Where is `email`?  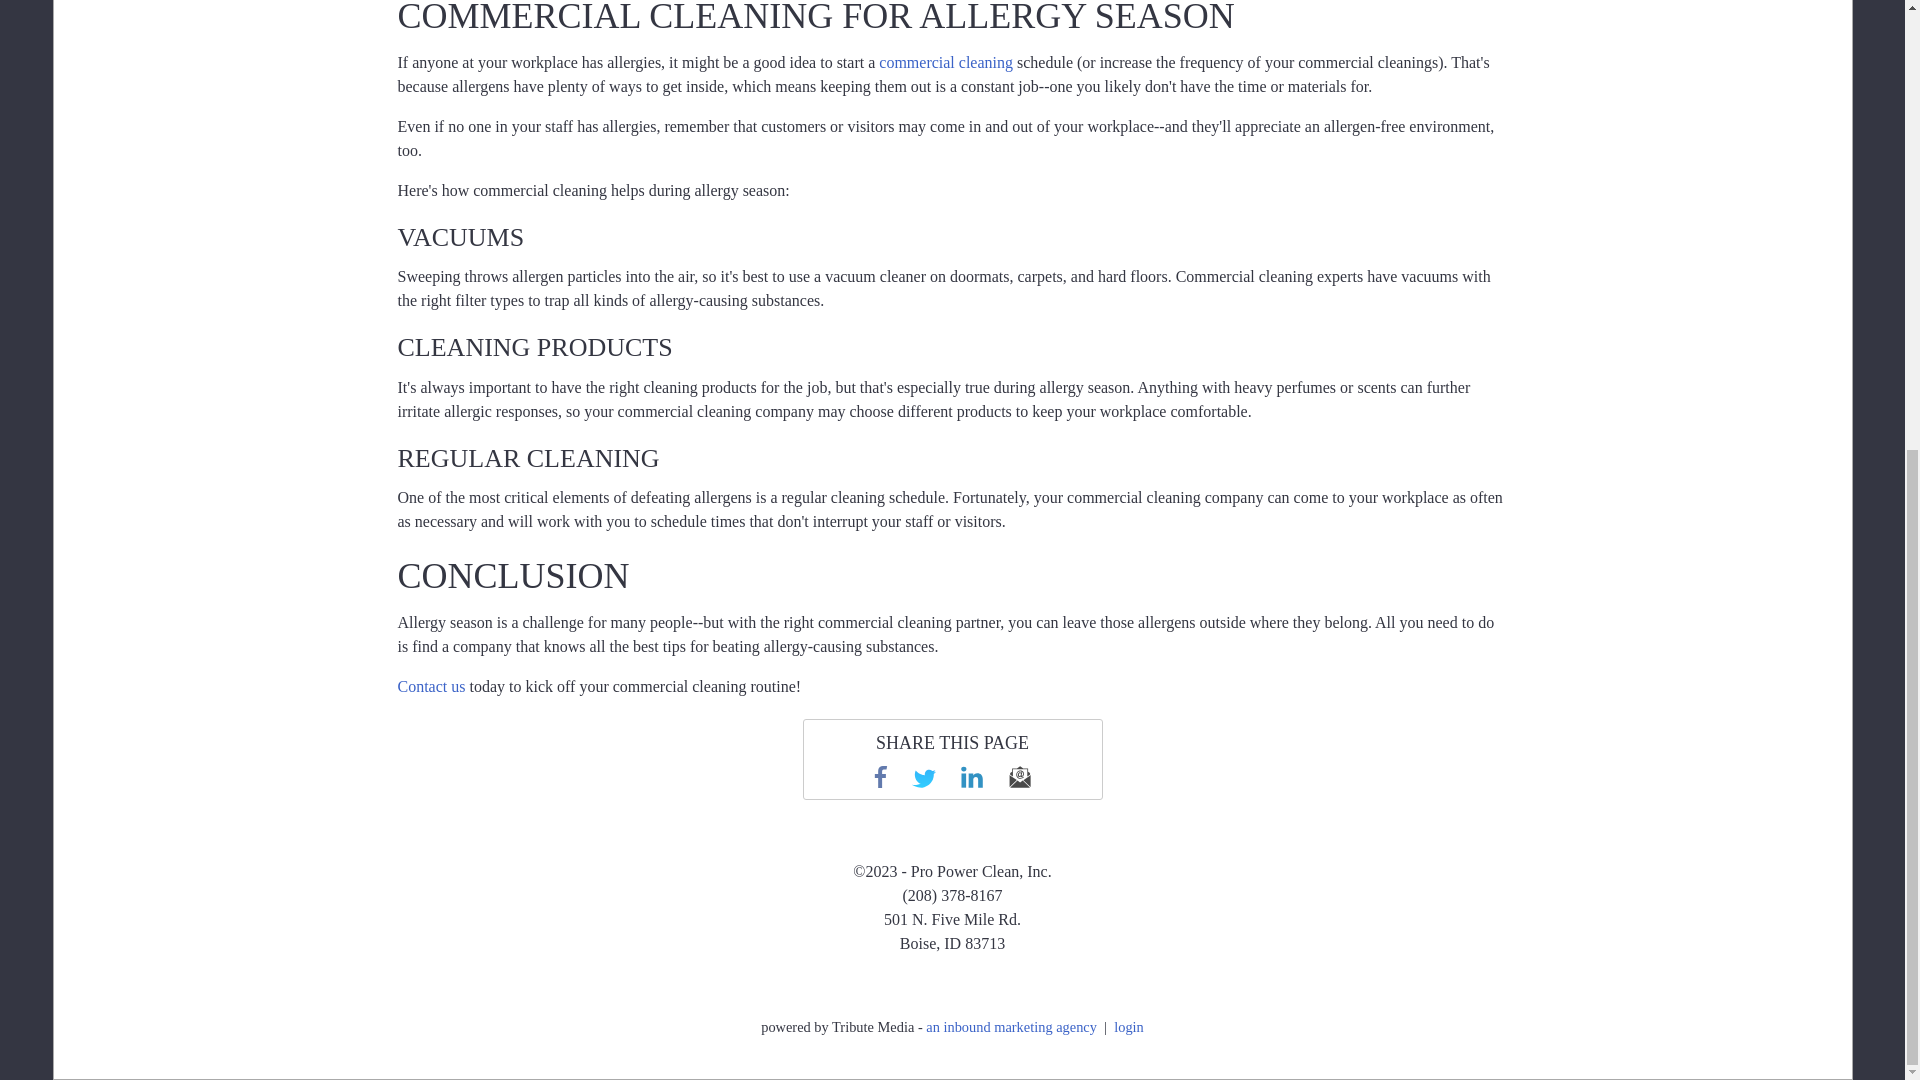
email is located at coordinates (1020, 776).